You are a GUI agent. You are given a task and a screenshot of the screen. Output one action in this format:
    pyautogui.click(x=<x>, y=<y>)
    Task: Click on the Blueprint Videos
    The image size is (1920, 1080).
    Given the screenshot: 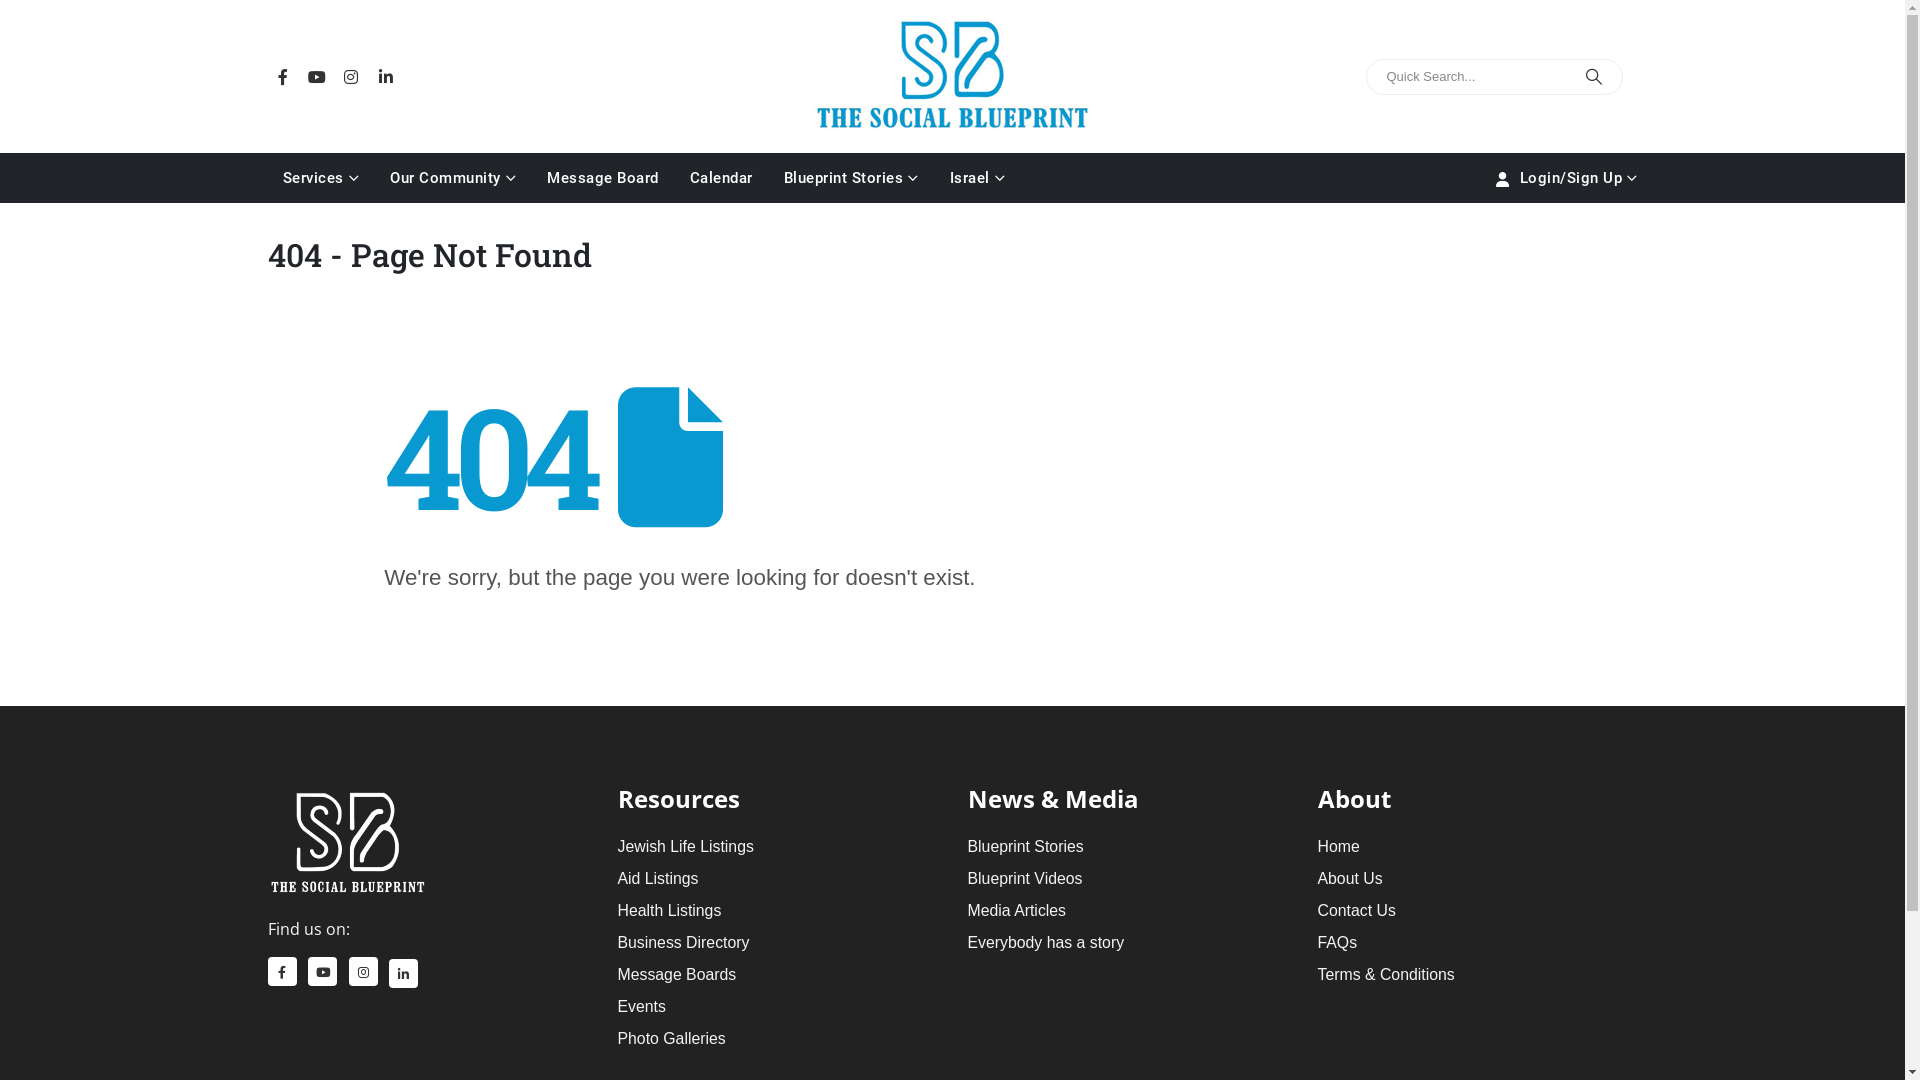 What is the action you would take?
    pyautogui.click(x=1026, y=878)
    